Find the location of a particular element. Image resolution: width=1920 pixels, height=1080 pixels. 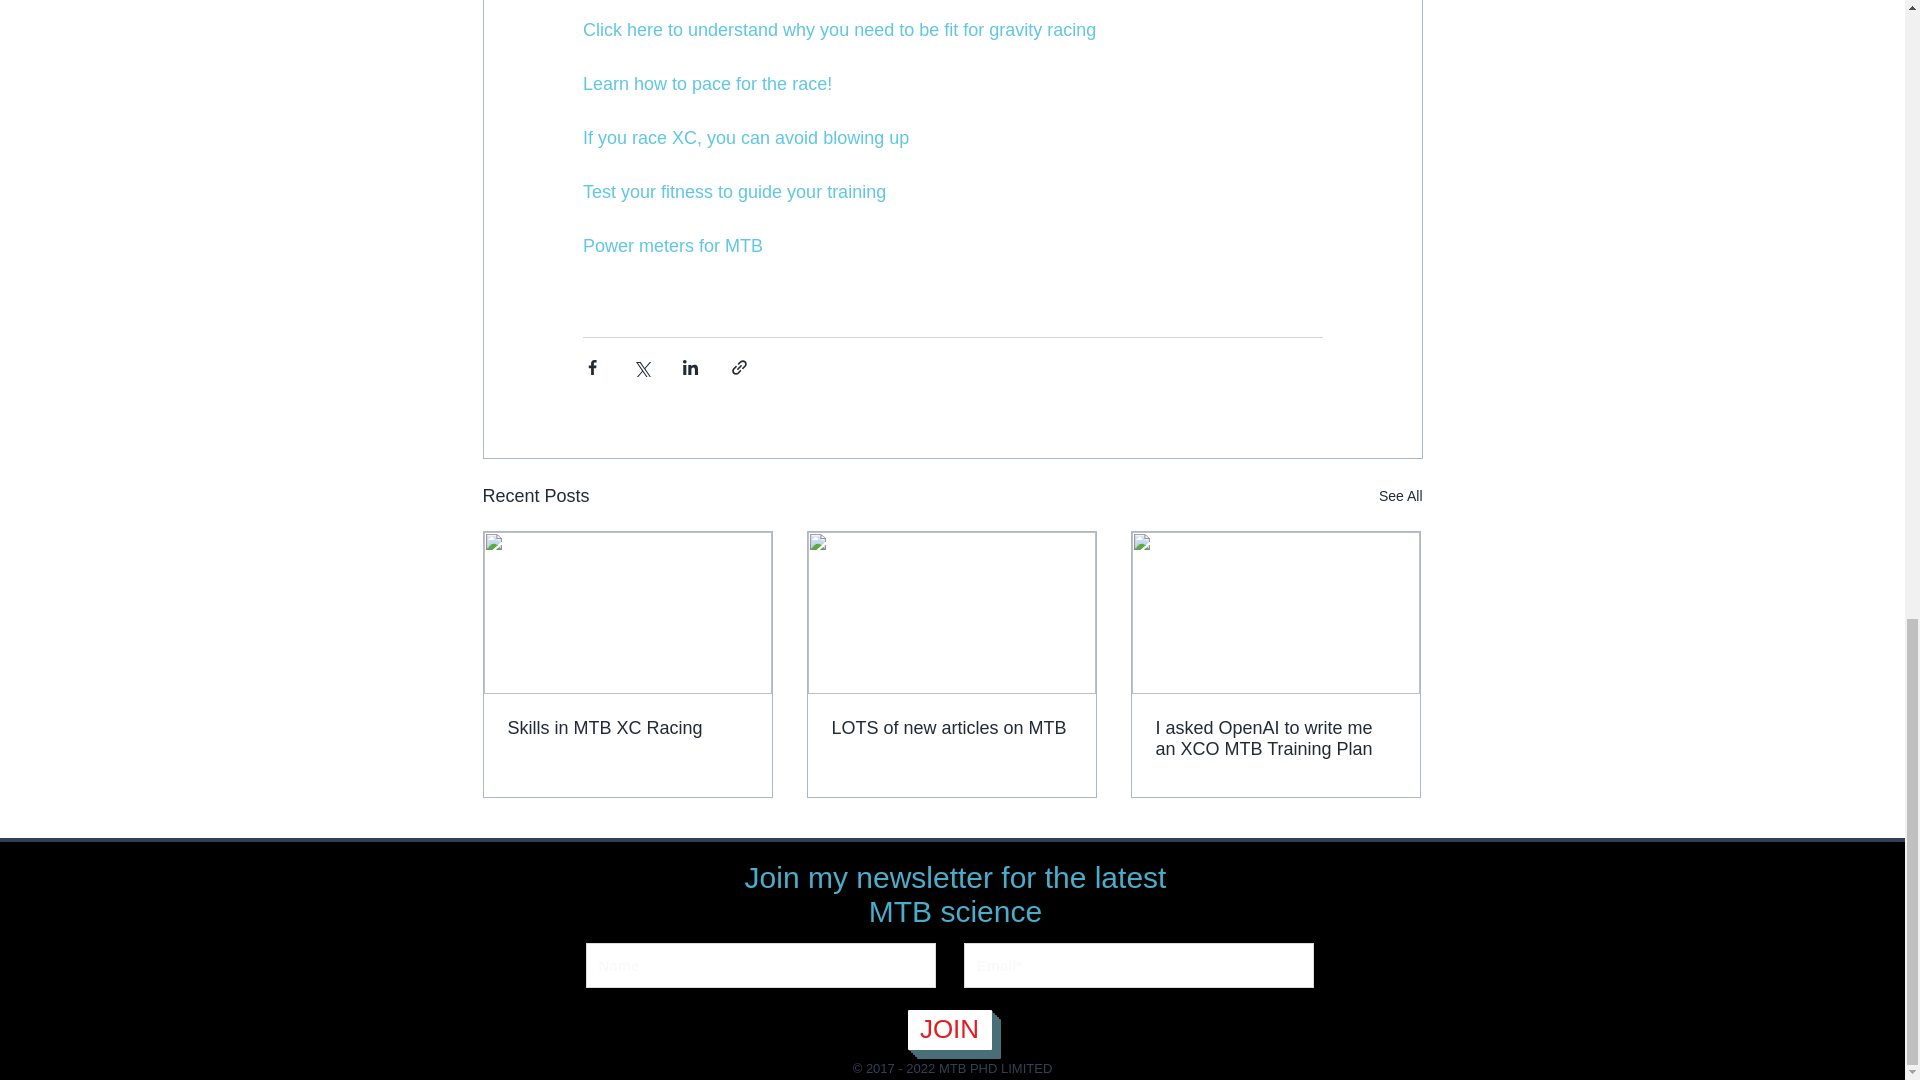

Test your fitness to guide your training is located at coordinates (733, 192).